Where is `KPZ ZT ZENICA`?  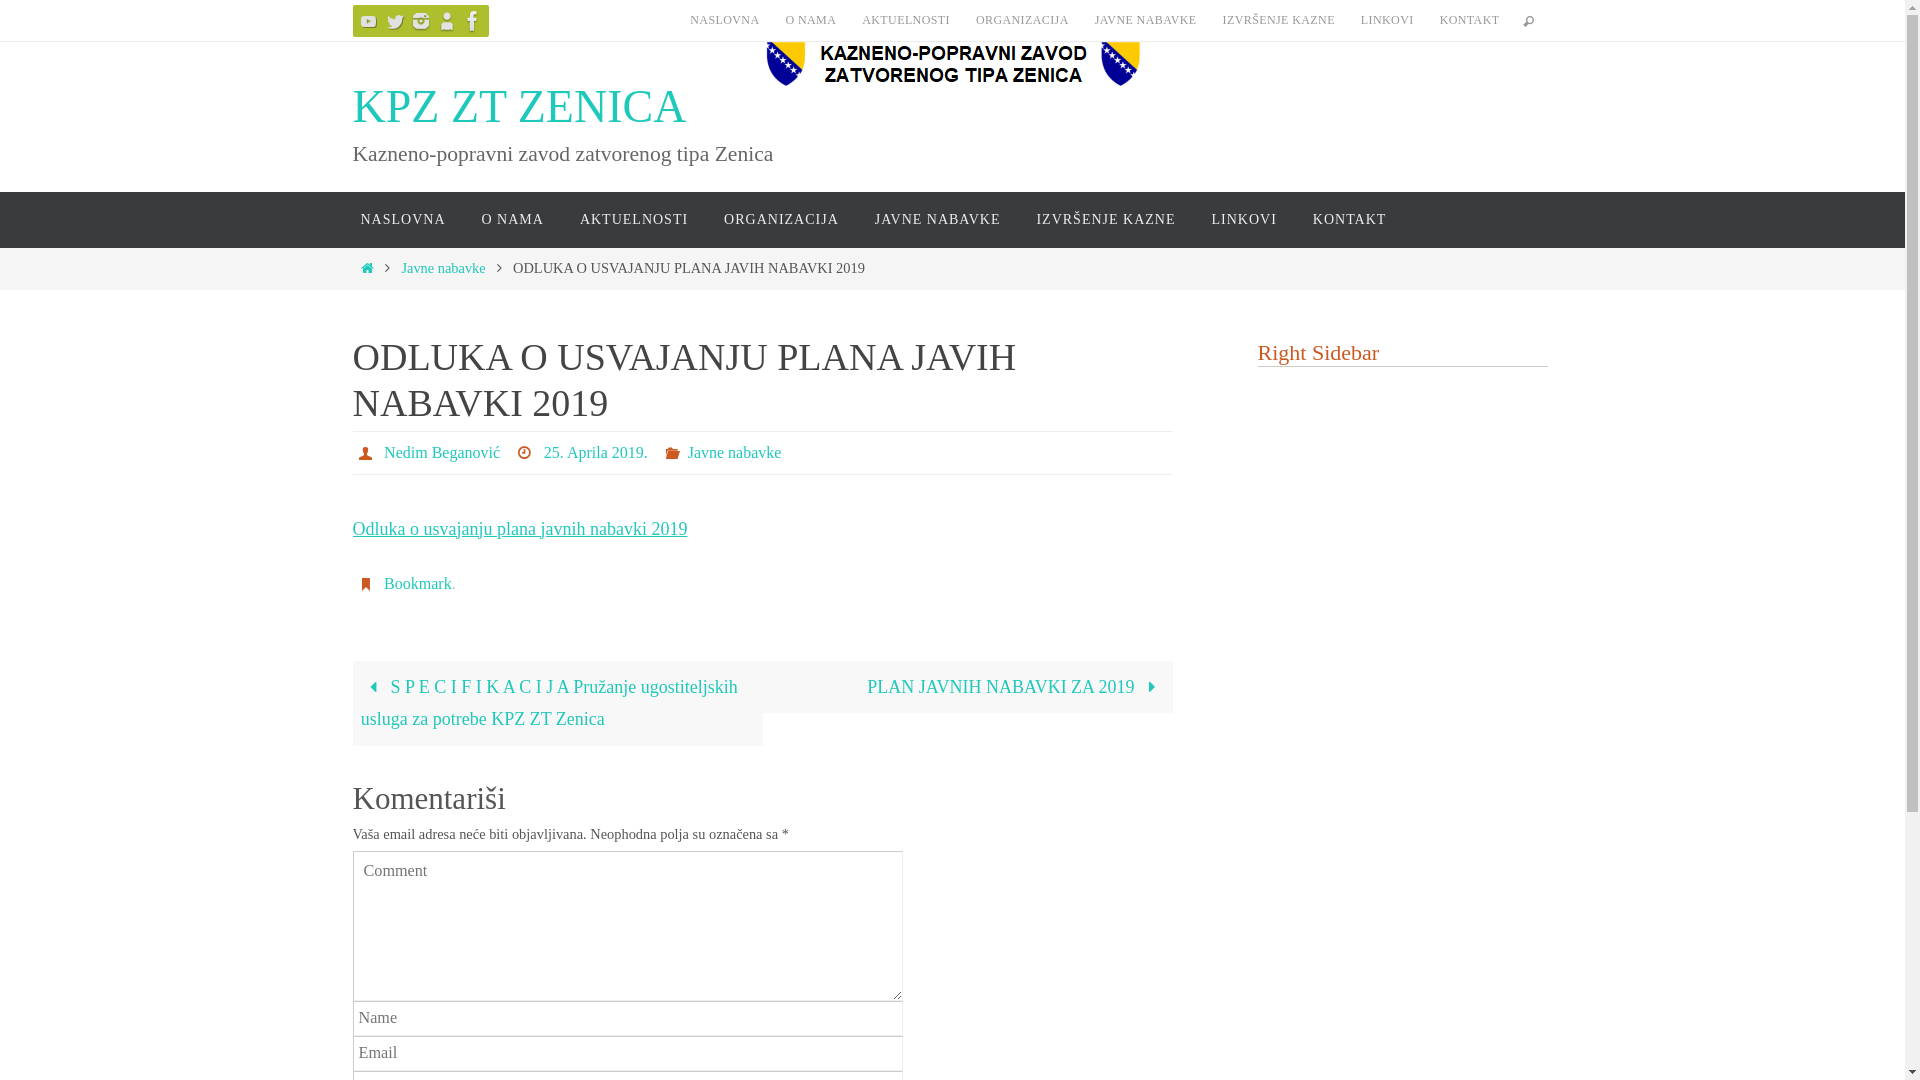 KPZ ZT ZENICA is located at coordinates (519, 108).